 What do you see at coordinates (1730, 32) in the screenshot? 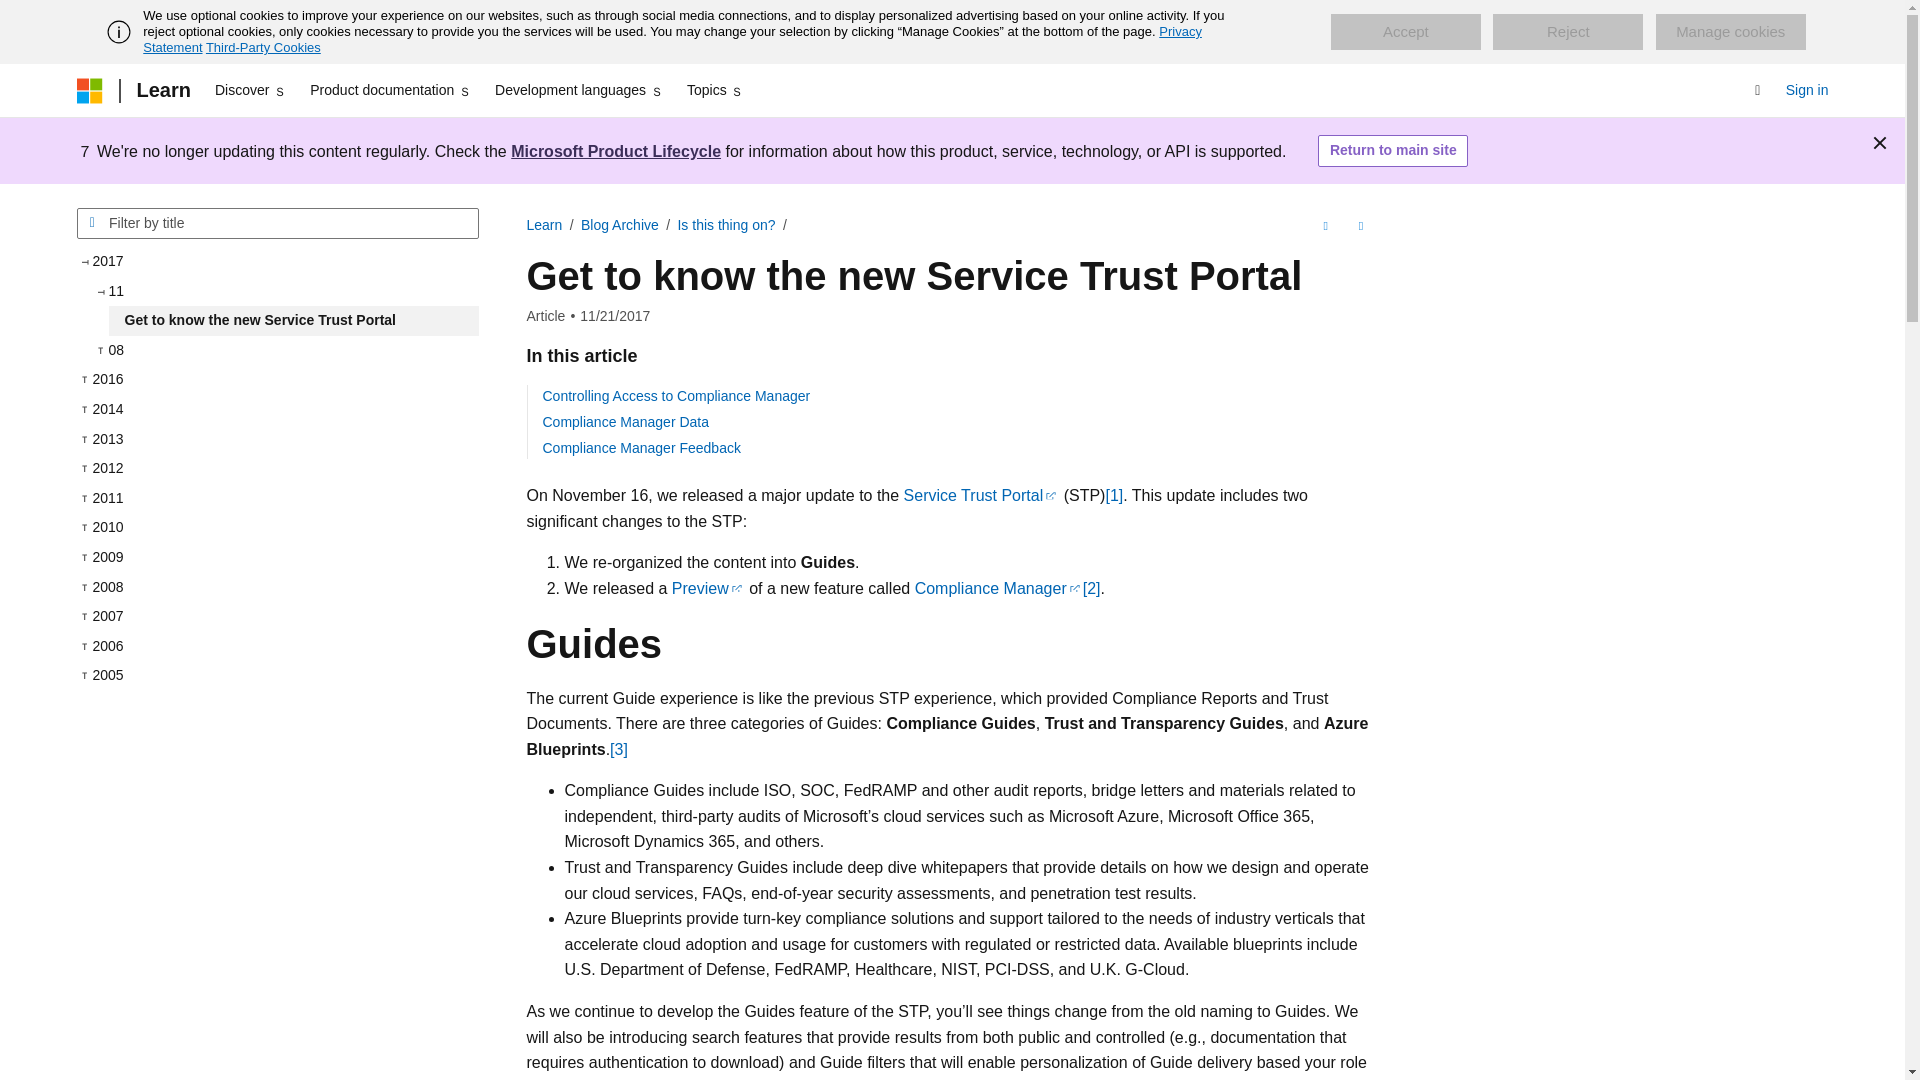
I see `Manage cookies` at bounding box center [1730, 32].